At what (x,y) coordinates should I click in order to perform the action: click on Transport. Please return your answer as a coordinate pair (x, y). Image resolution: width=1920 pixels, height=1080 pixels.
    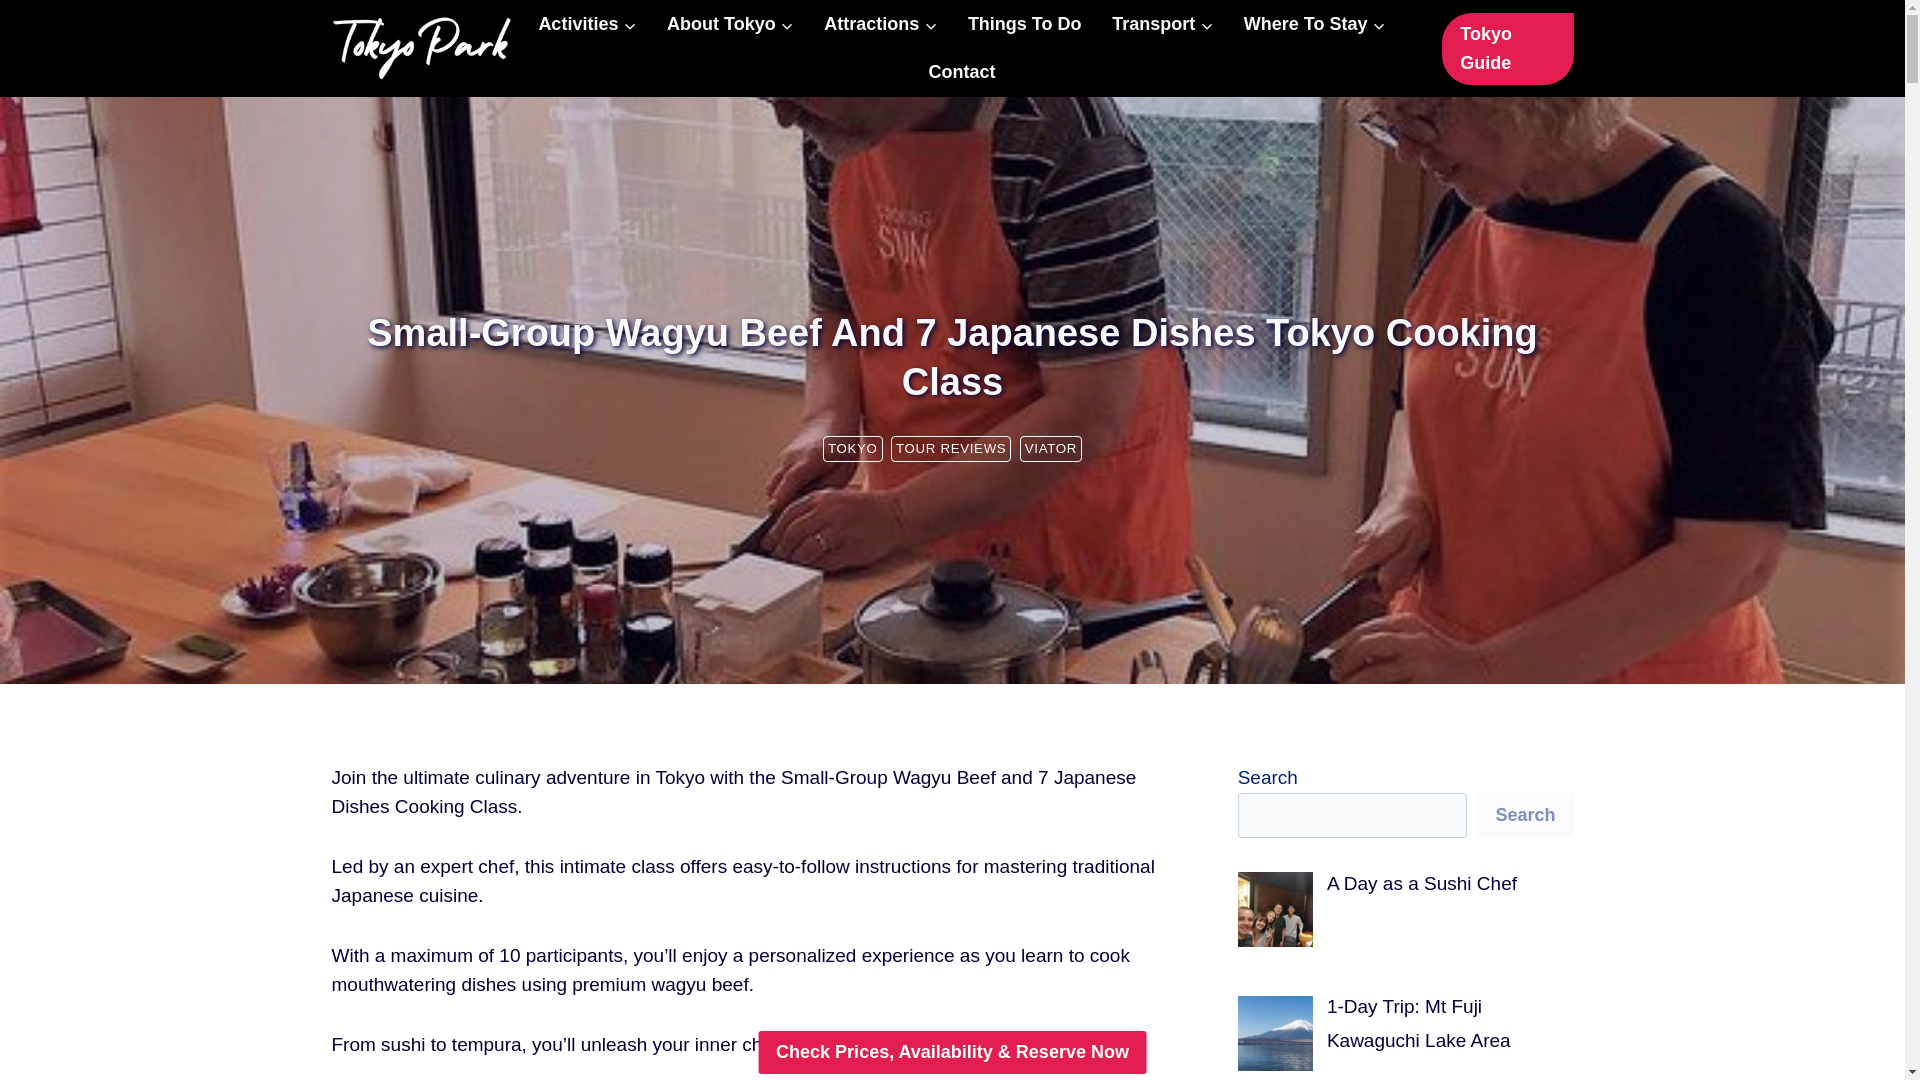
    Looking at the image, I should click on (1162, 24).